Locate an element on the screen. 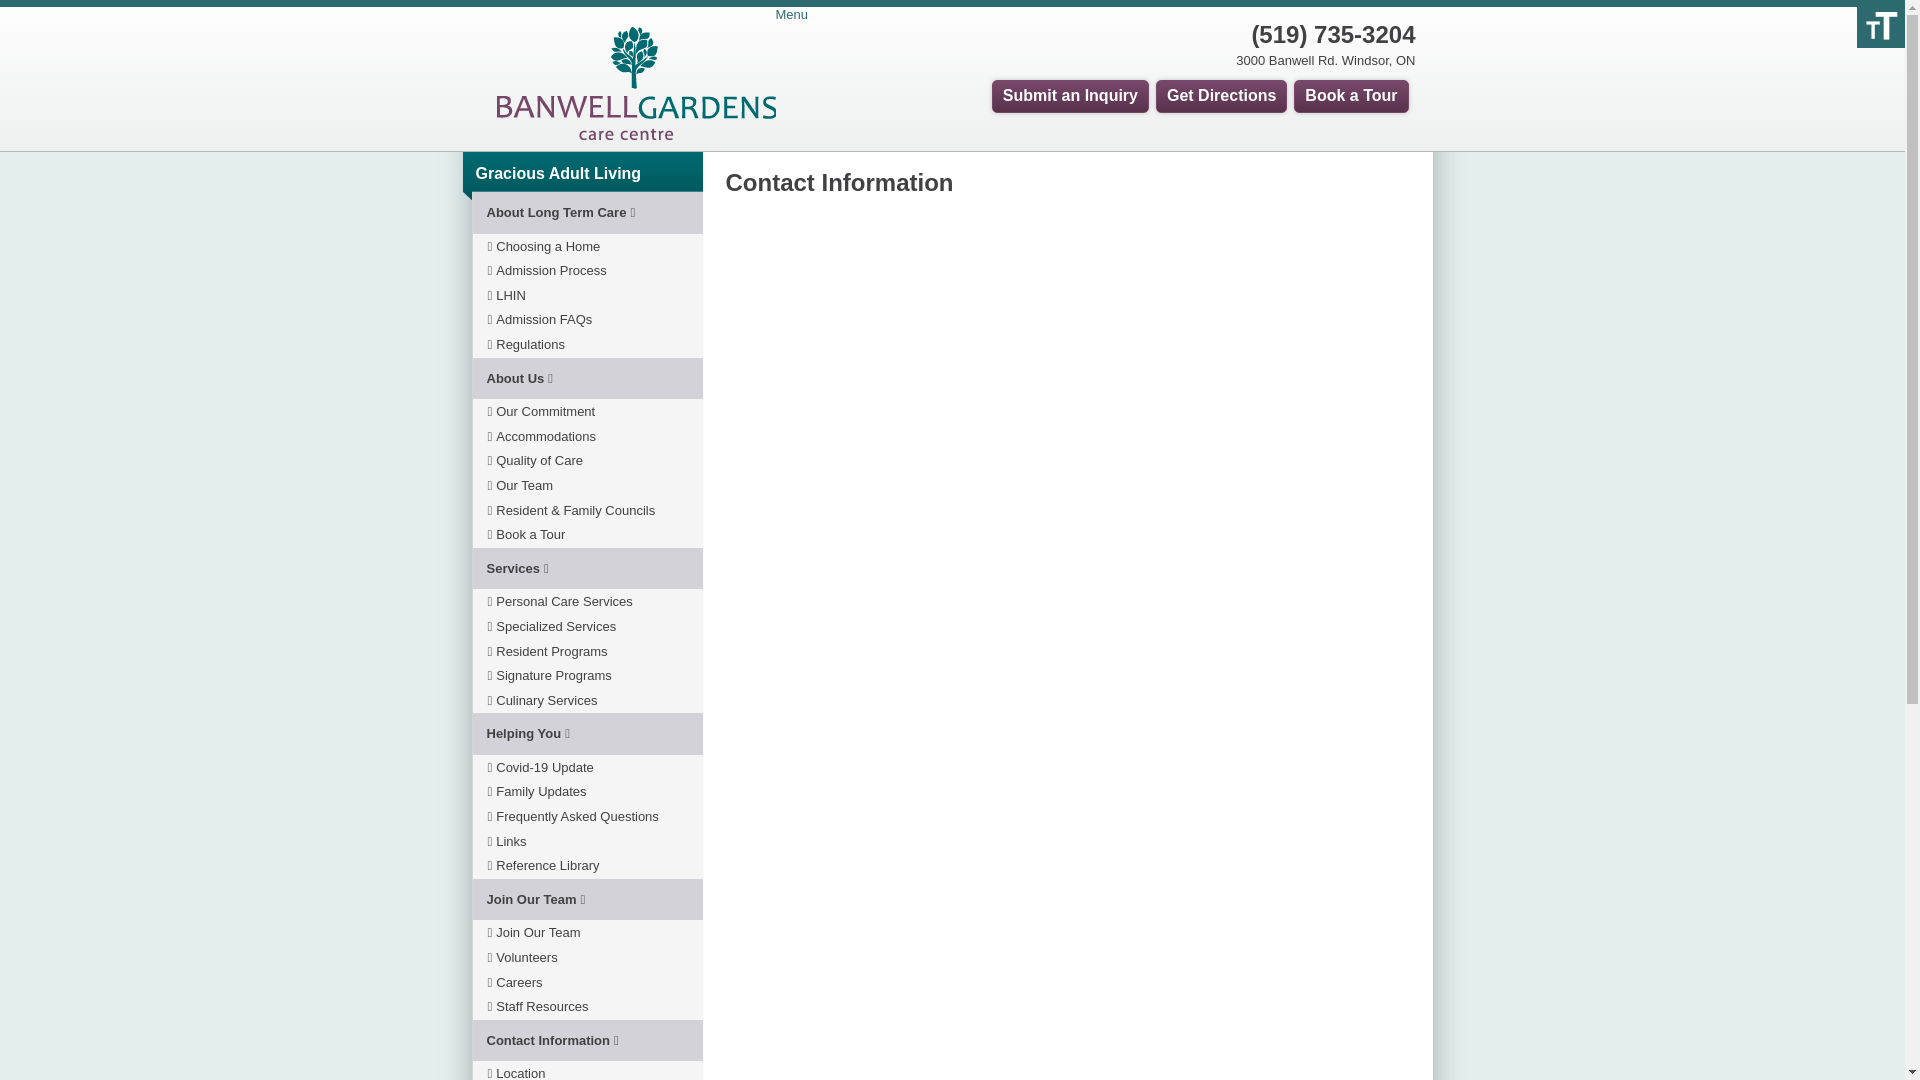  Contact Information is located at coordinates (587, 1041).